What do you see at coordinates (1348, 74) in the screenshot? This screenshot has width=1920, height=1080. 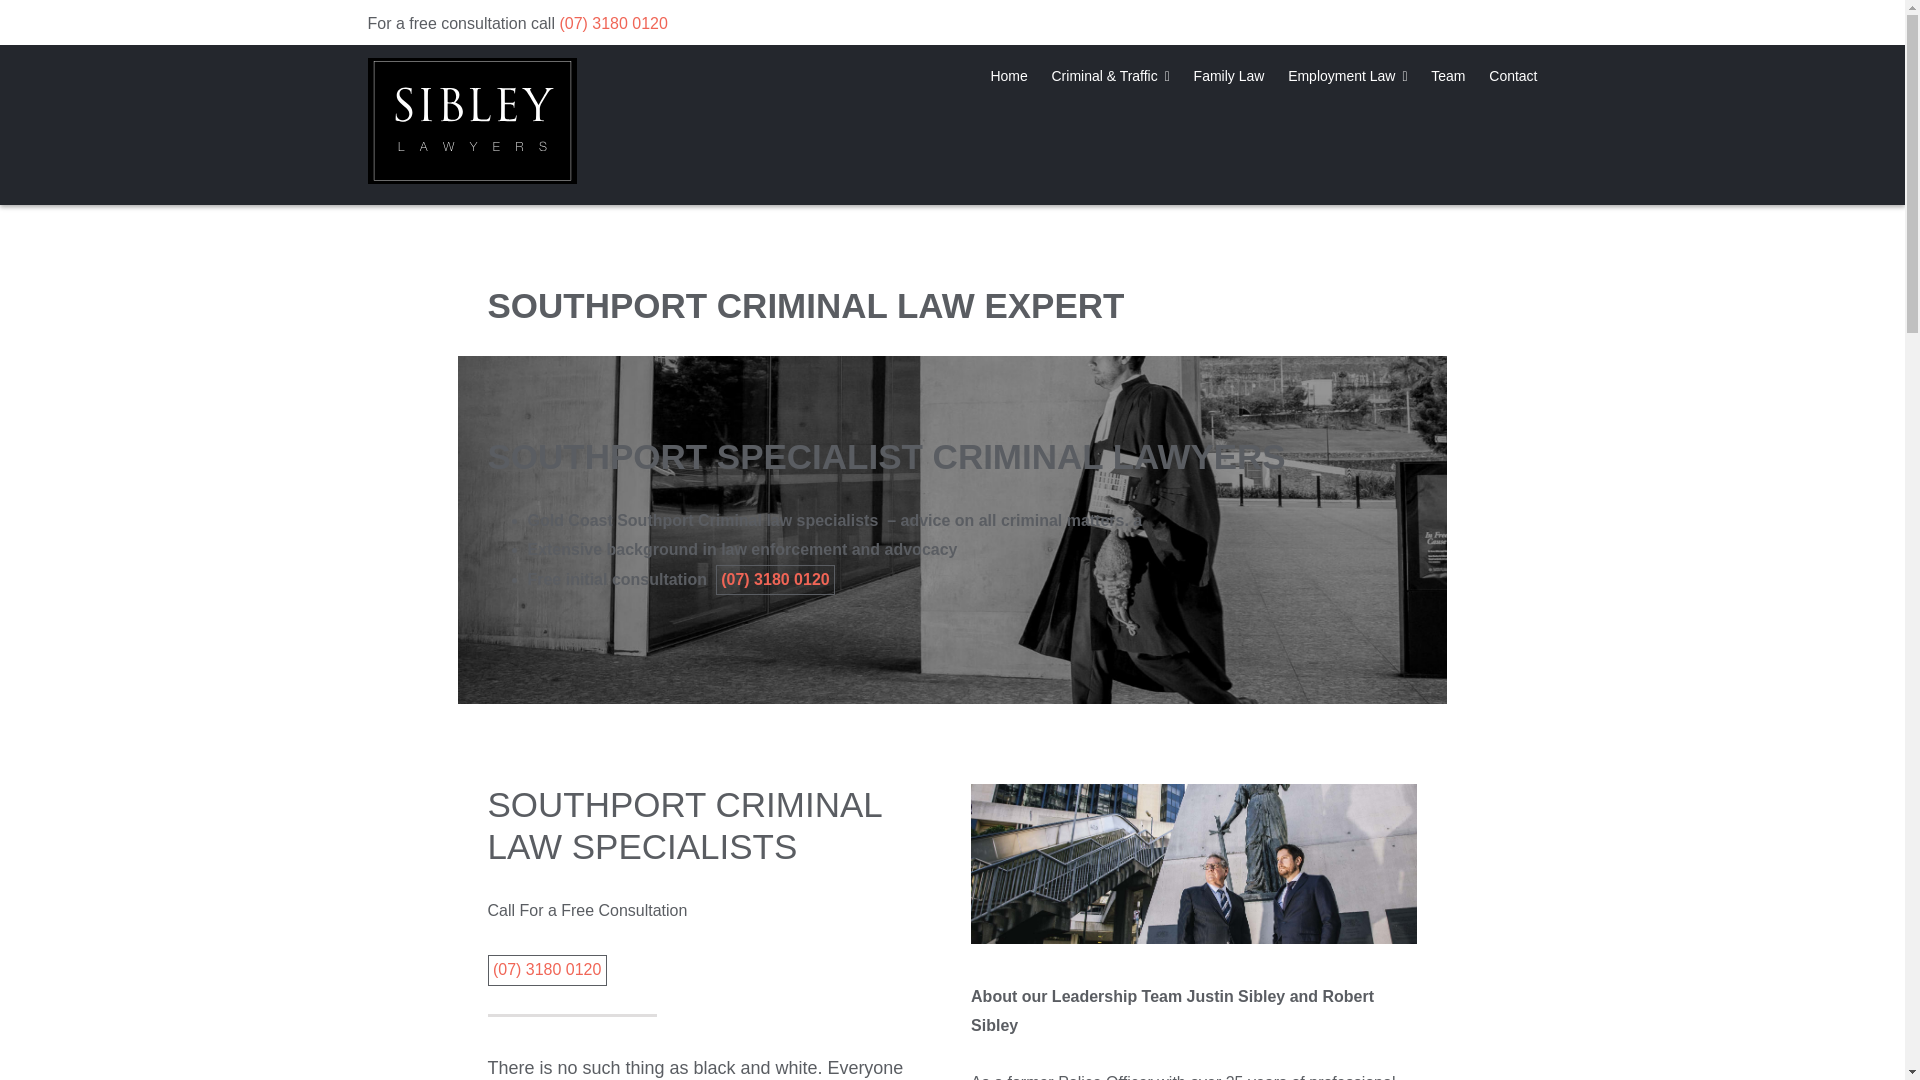 I see `Employment Law` at bounding box center [1348, 74].